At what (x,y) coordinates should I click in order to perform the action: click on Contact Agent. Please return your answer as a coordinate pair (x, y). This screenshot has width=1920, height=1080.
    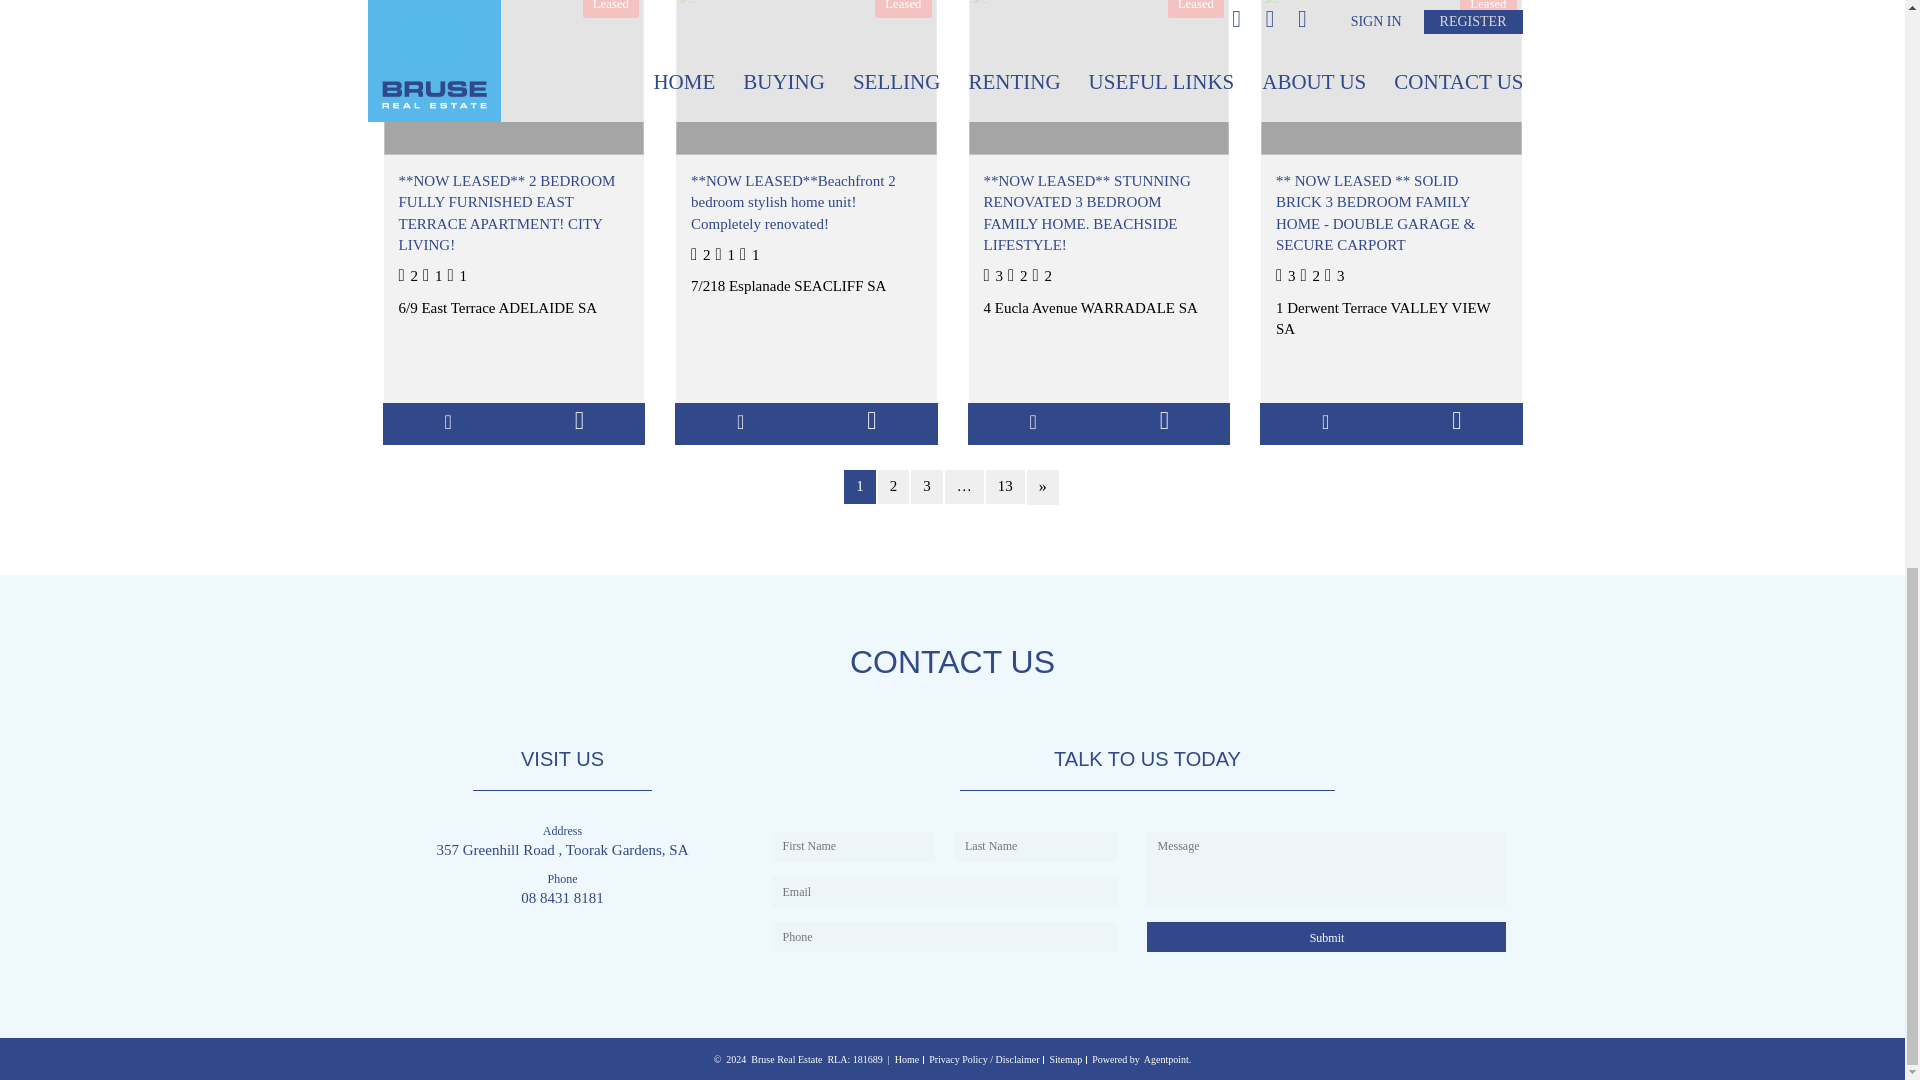
    Looking at the image, I should click on (578, 422).